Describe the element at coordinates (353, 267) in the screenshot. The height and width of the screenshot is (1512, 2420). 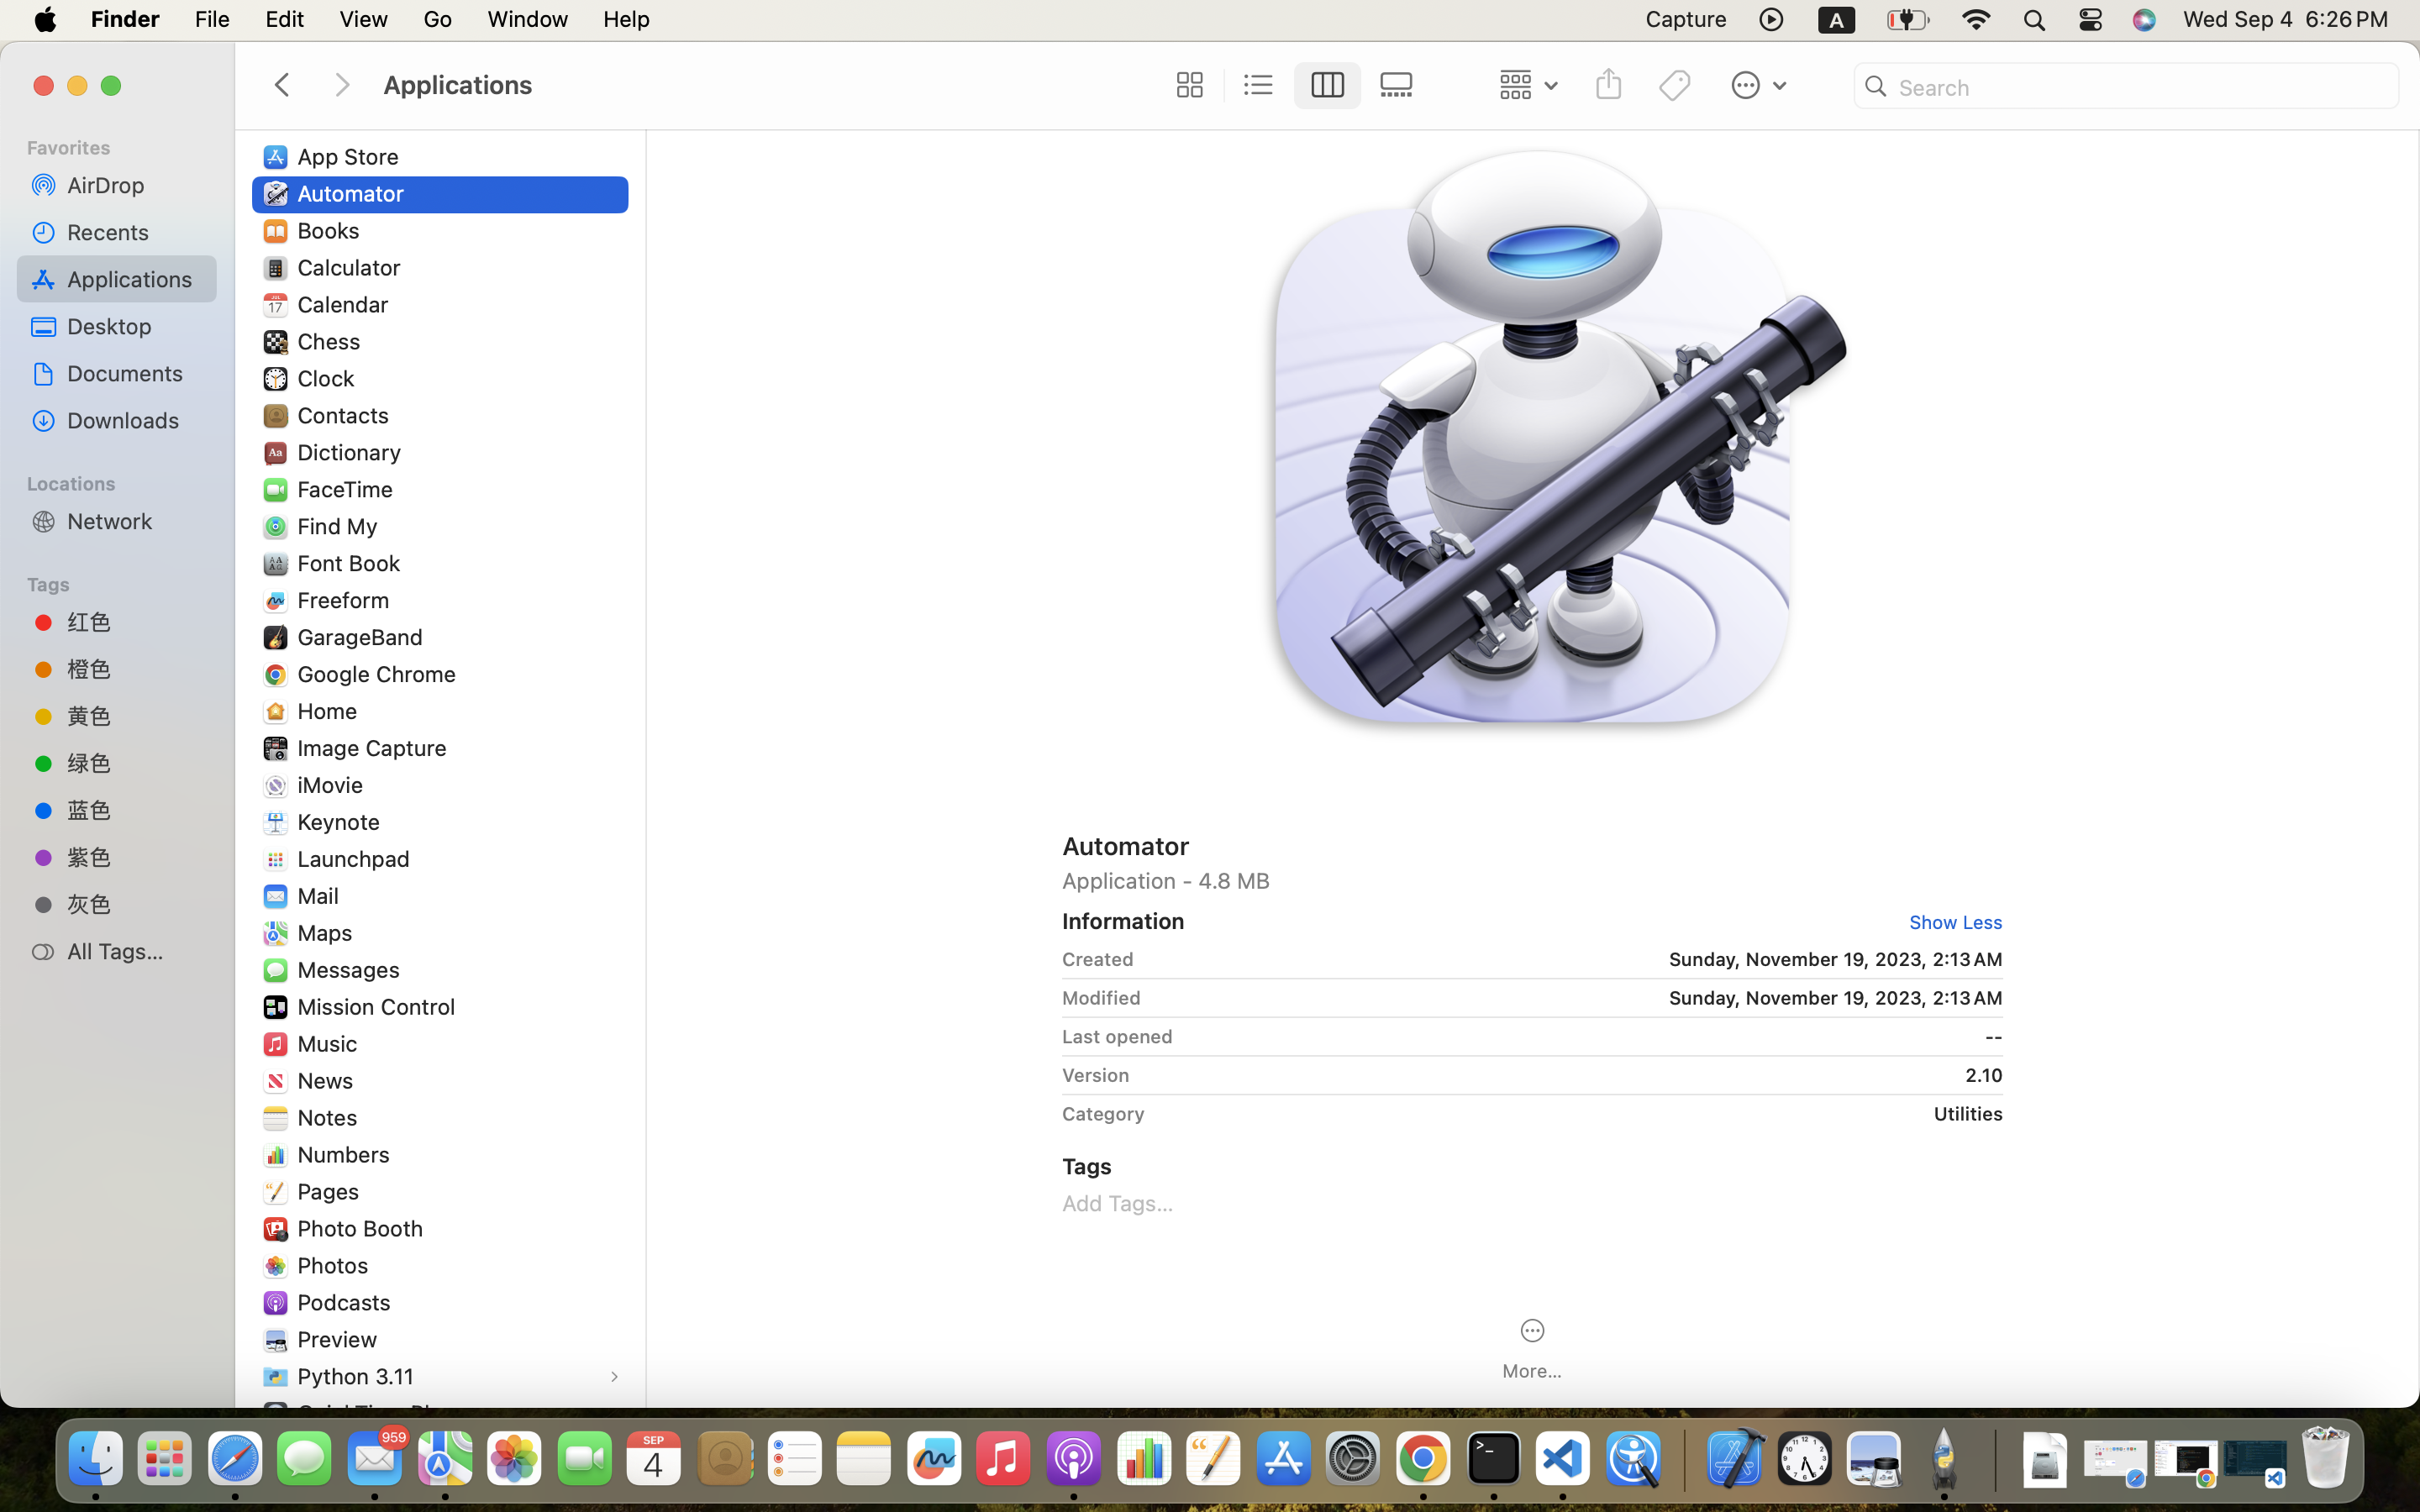
I see `Calculator` at that location.